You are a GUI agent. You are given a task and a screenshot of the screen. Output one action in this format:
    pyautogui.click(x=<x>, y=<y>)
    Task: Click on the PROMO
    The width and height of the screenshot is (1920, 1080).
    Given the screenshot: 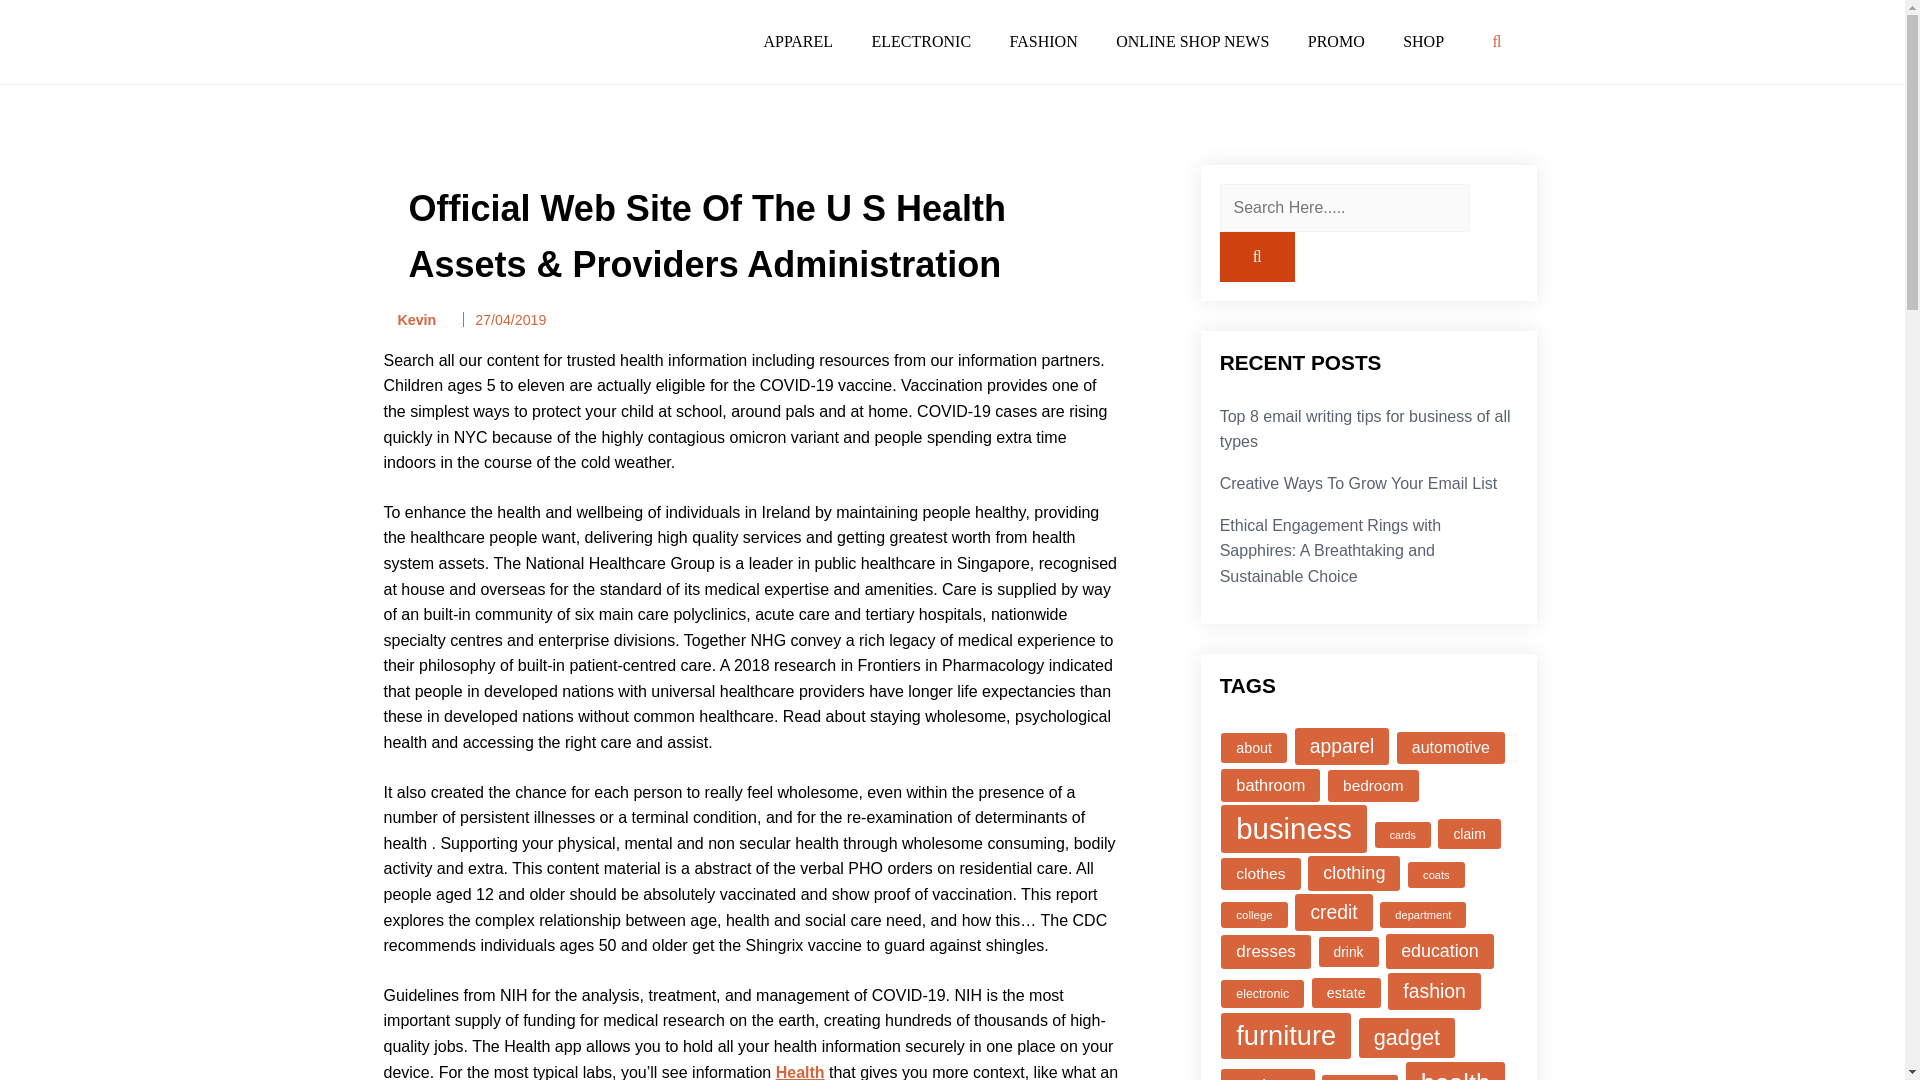 What is the action you would take?
    pyautogui.click(x=1336, y=41)
    